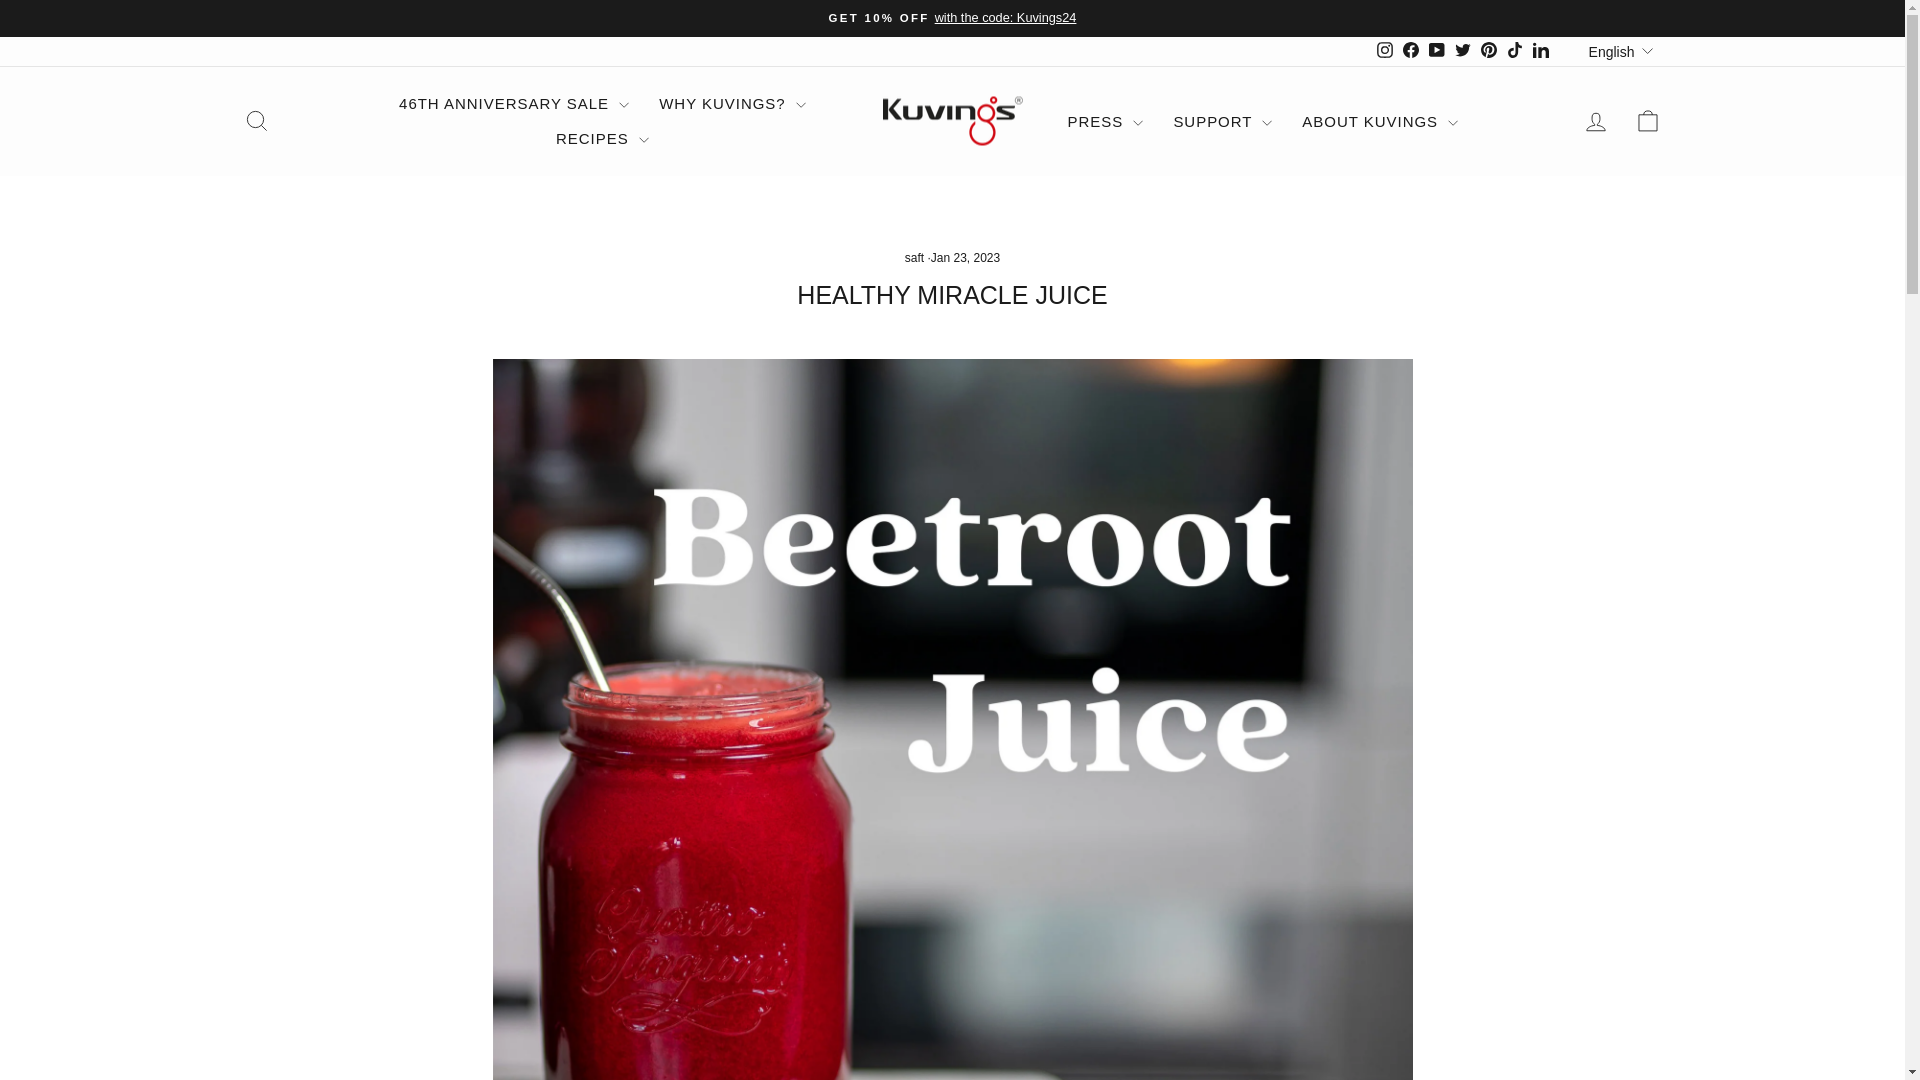 The width and height of the screenshot is (1920, 1080). I want to click on Kuvings Deutschland on TikTok, so click(1514, 50).